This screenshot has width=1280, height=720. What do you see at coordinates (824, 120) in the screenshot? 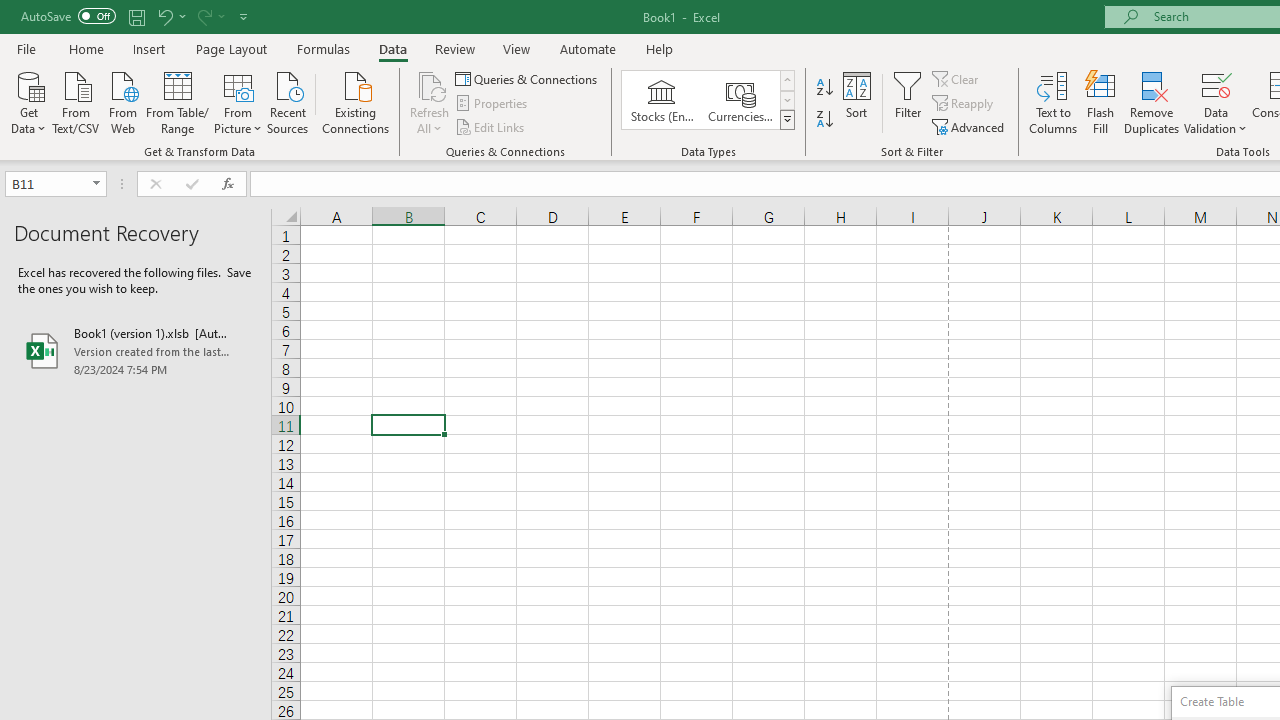
I see `Sort Z to A` at bounding box center [824, 120].